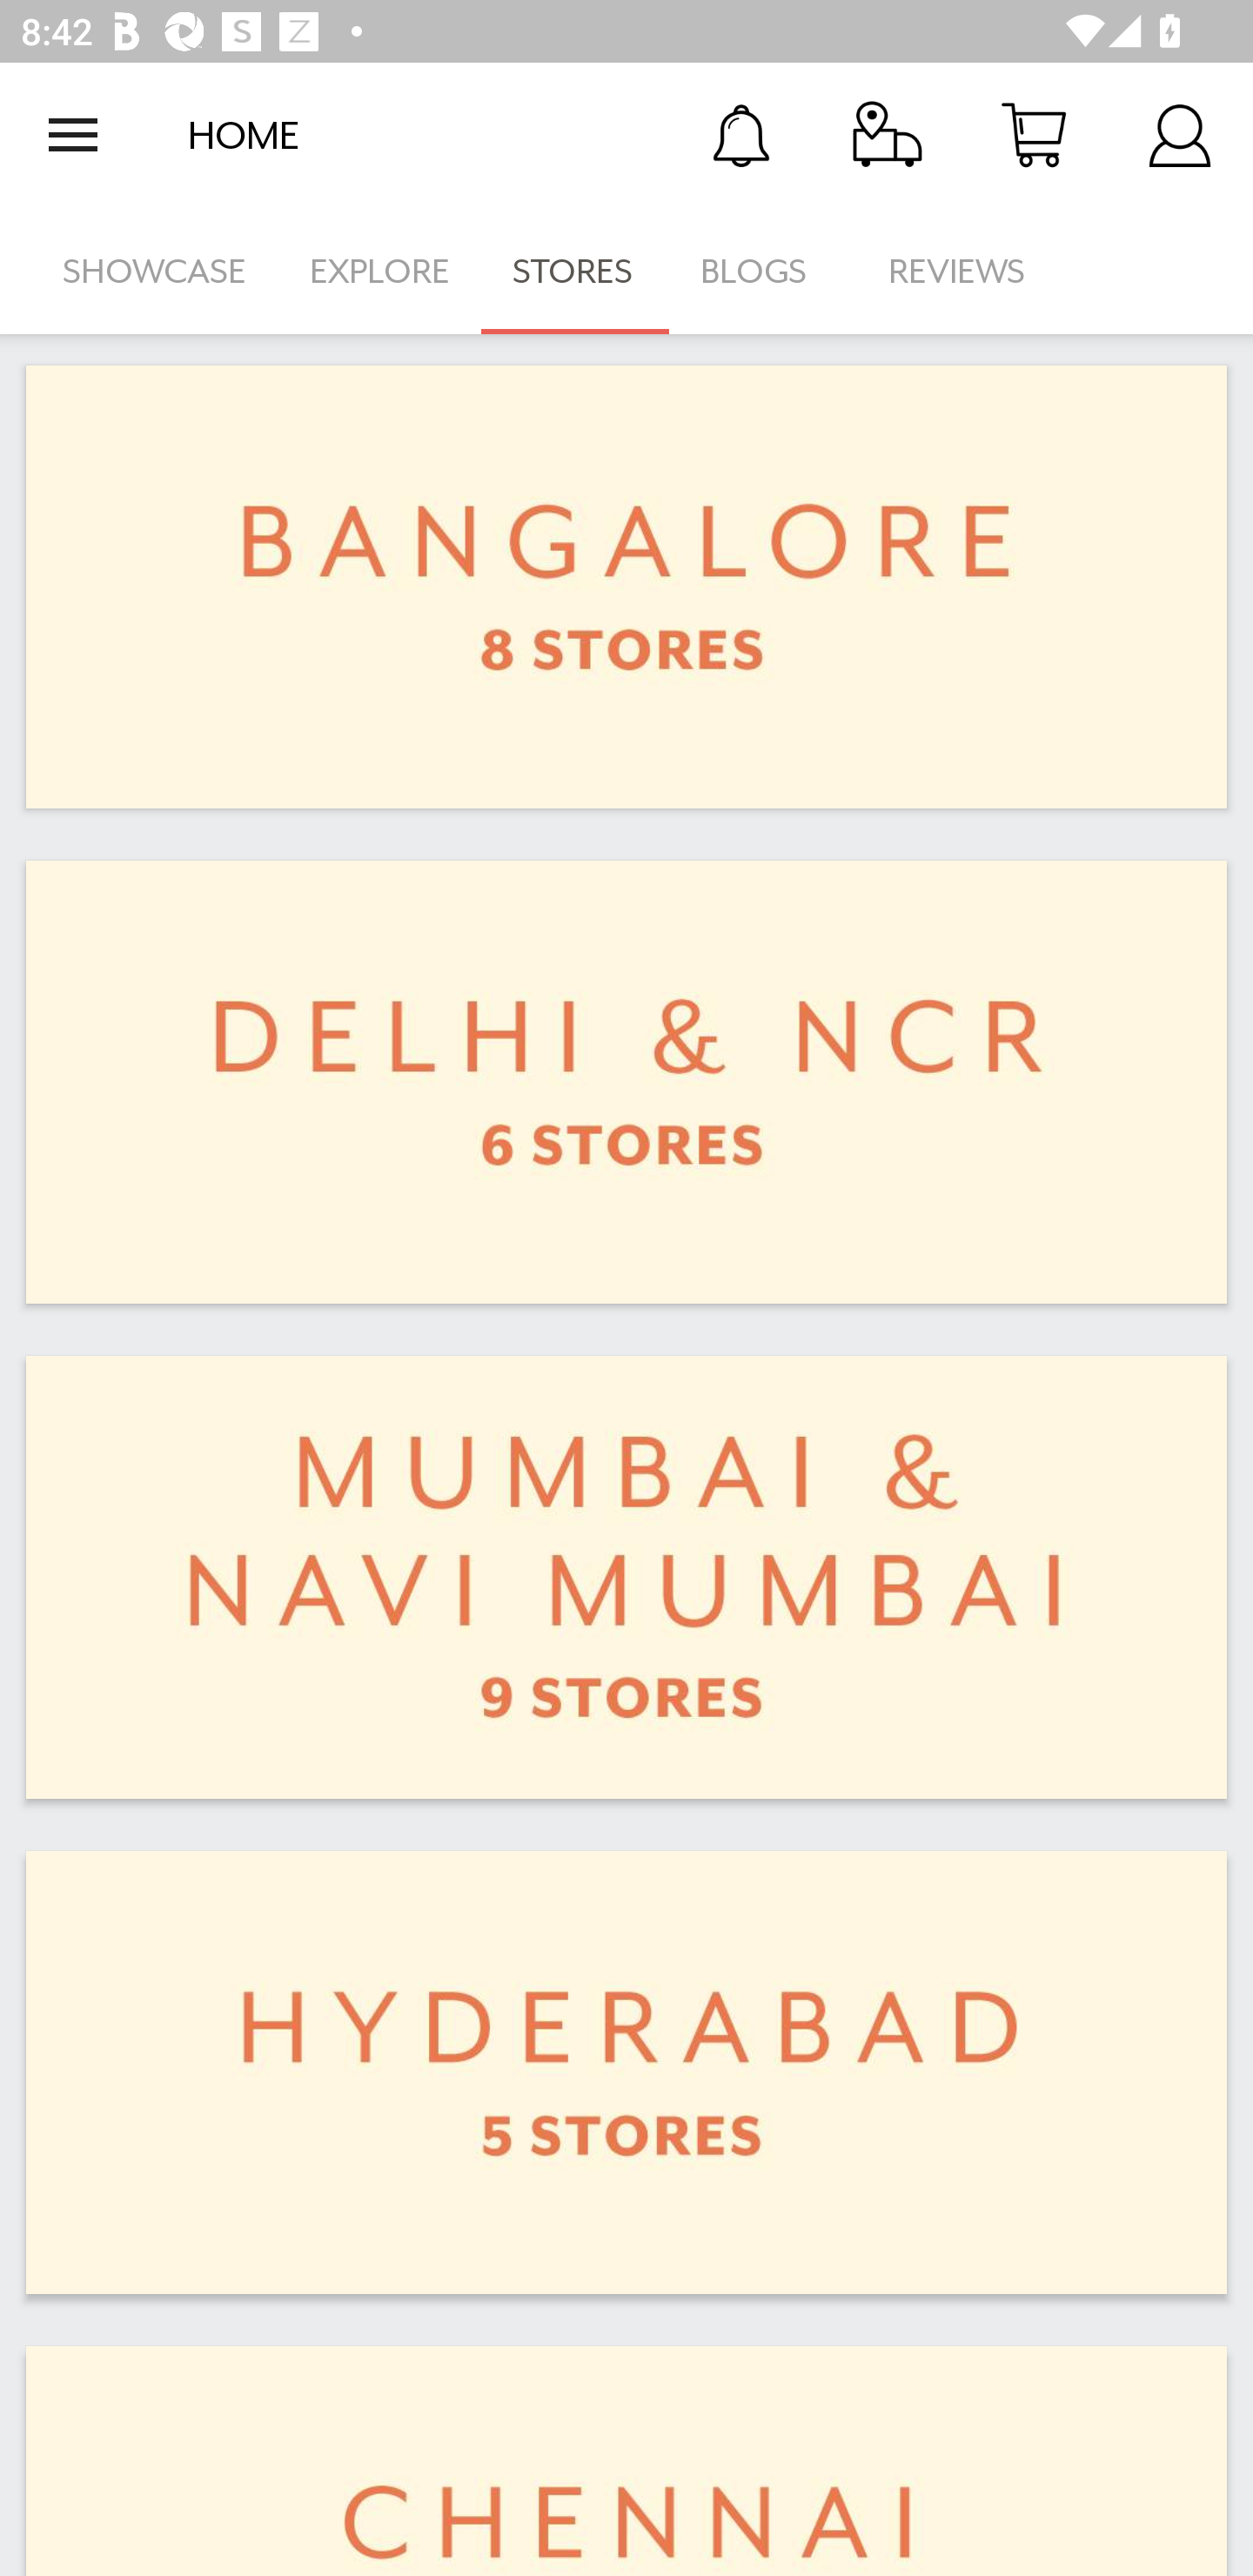 The width and height of the screenshot is (1253, 2576). I want to click on STORES, so click(574, 272).